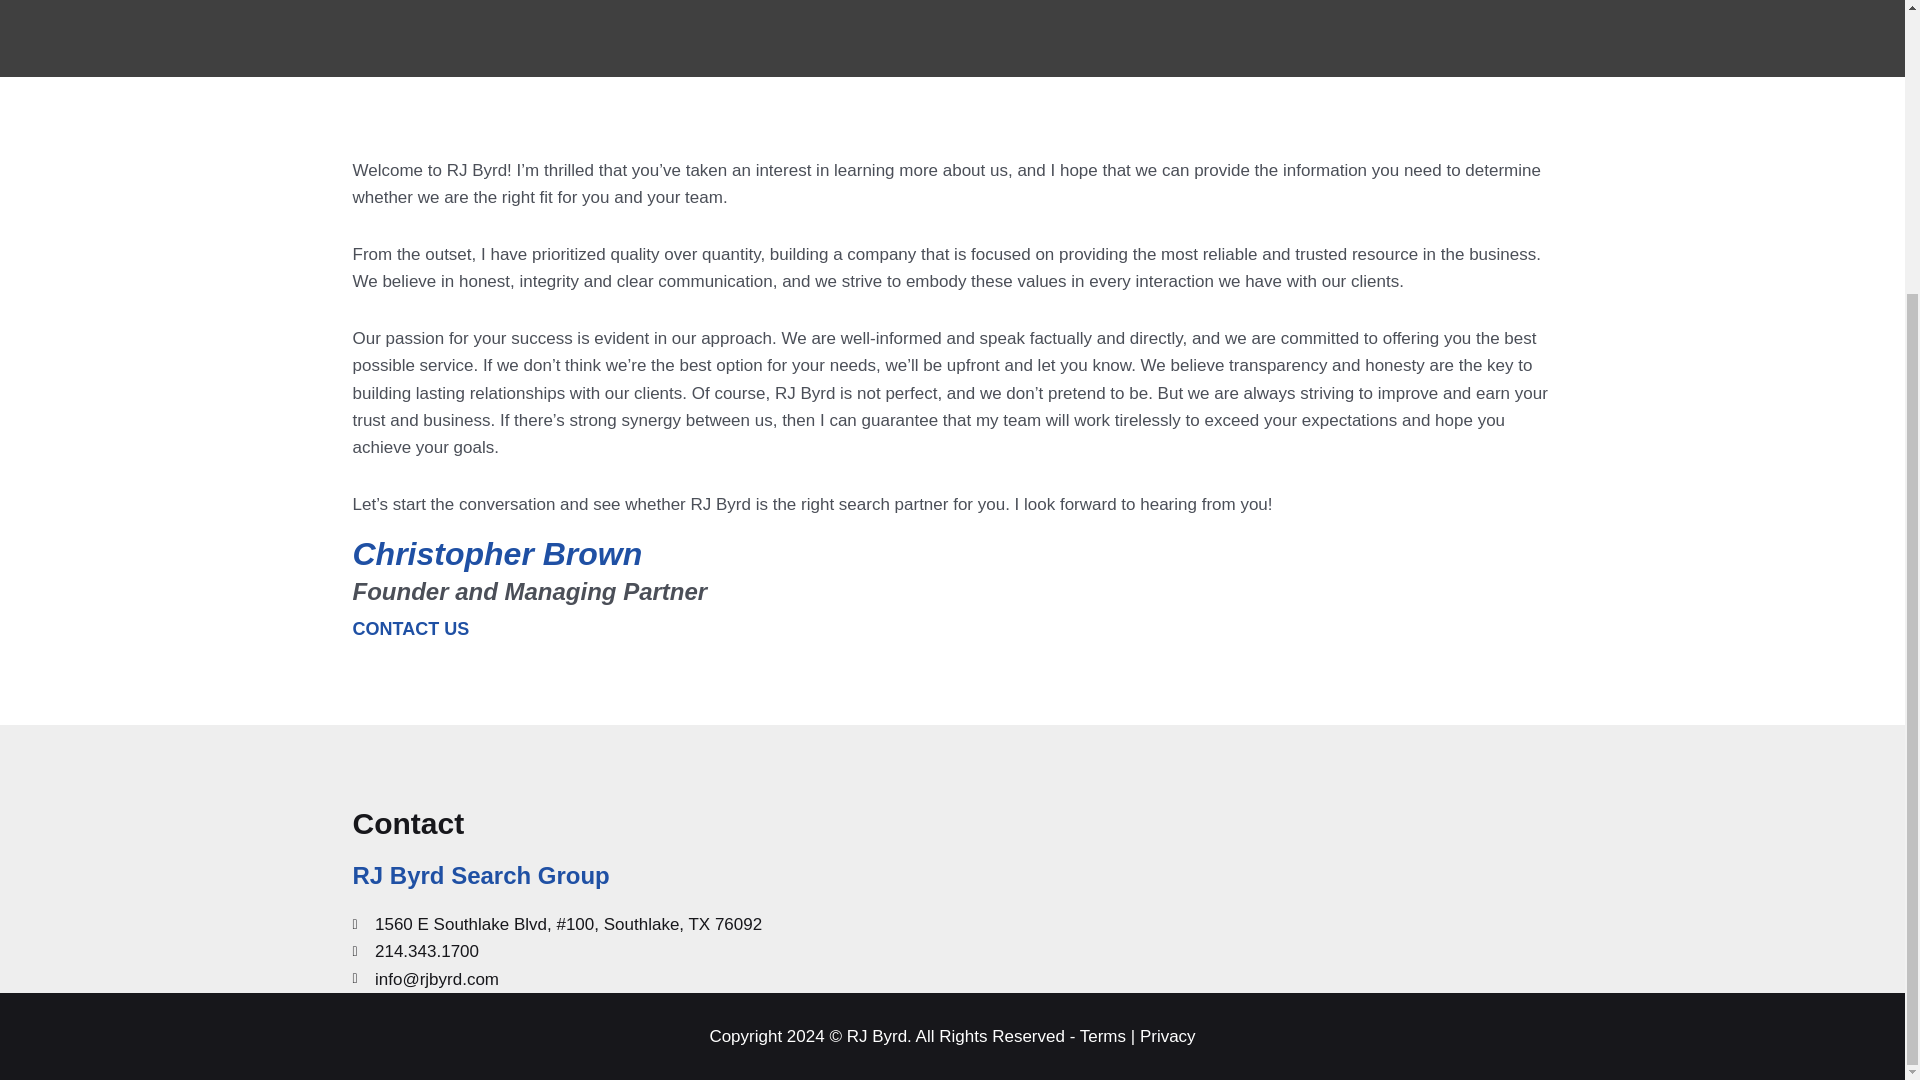 Image resolution: width=1920 pixels, height=1080 pixels. I want to click on Contact, so click(408, 823).